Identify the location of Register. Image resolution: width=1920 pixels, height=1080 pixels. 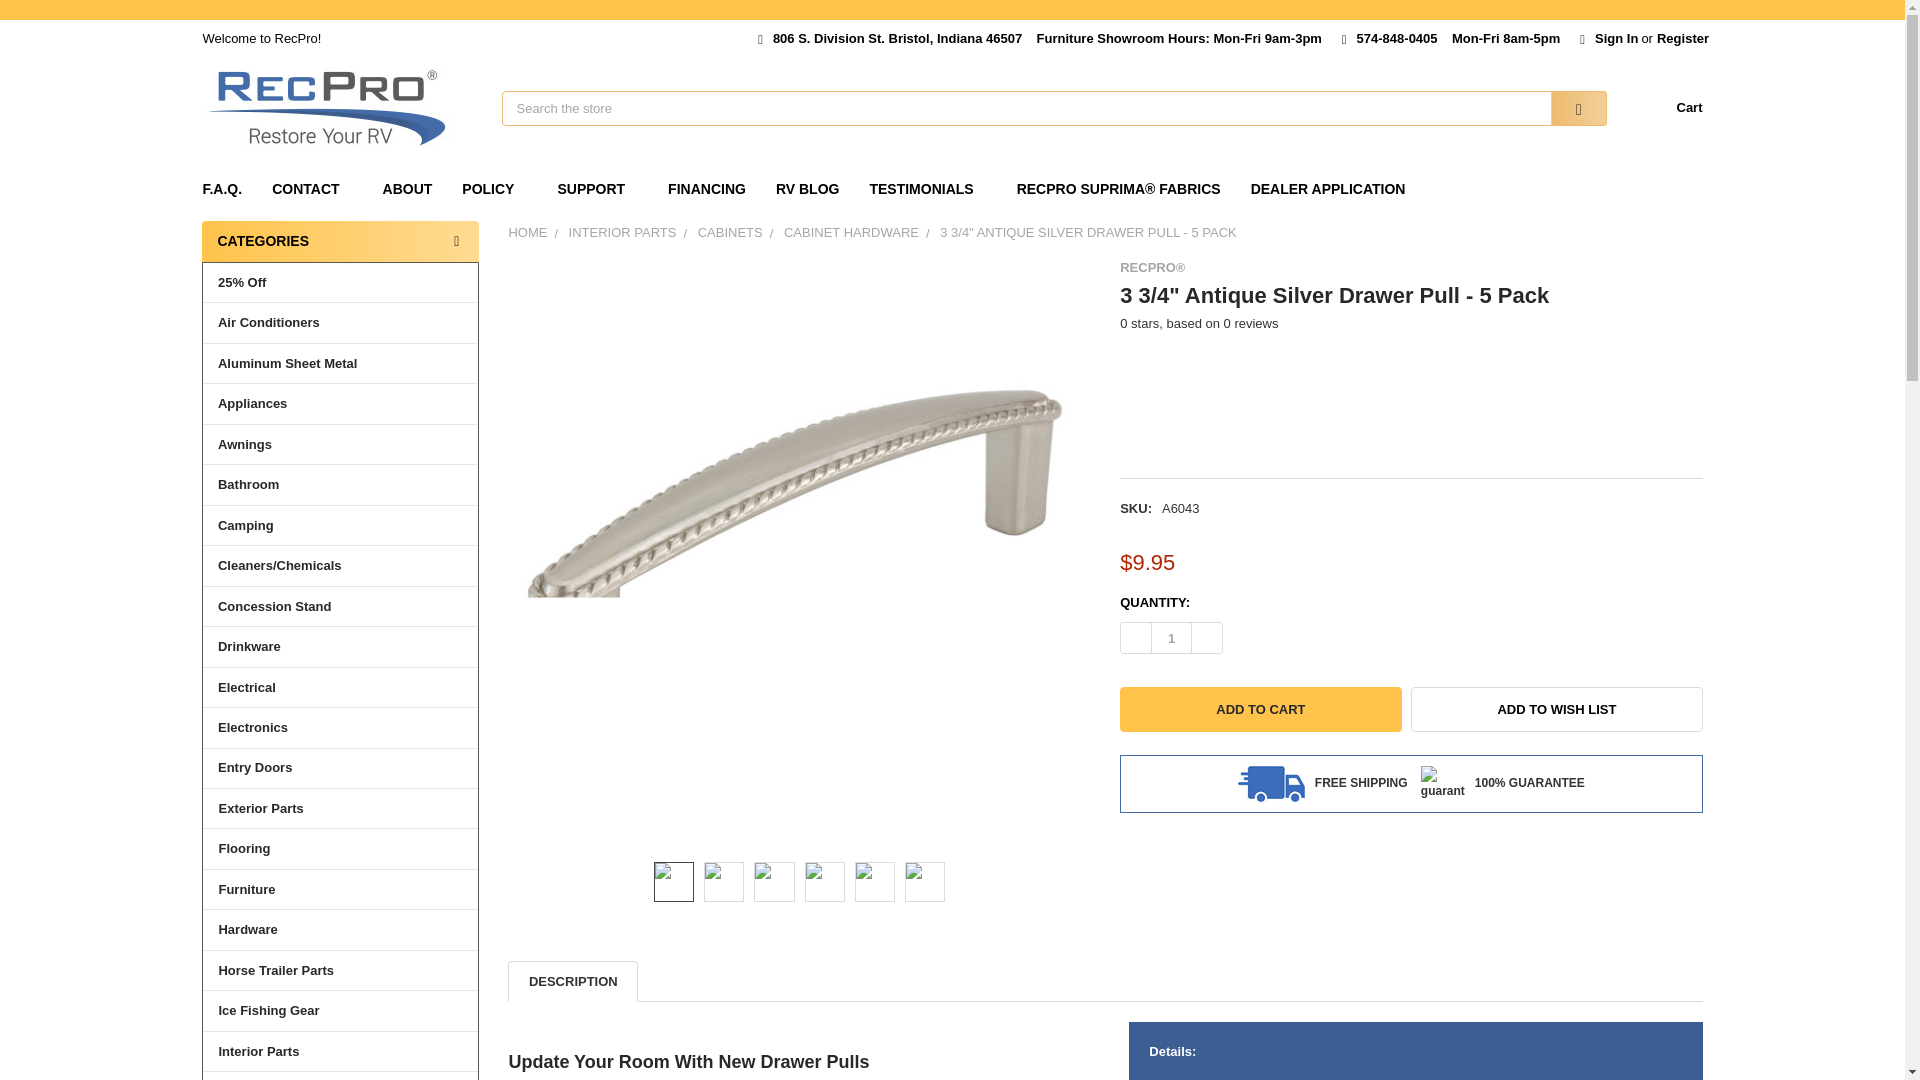
(1682, 34).